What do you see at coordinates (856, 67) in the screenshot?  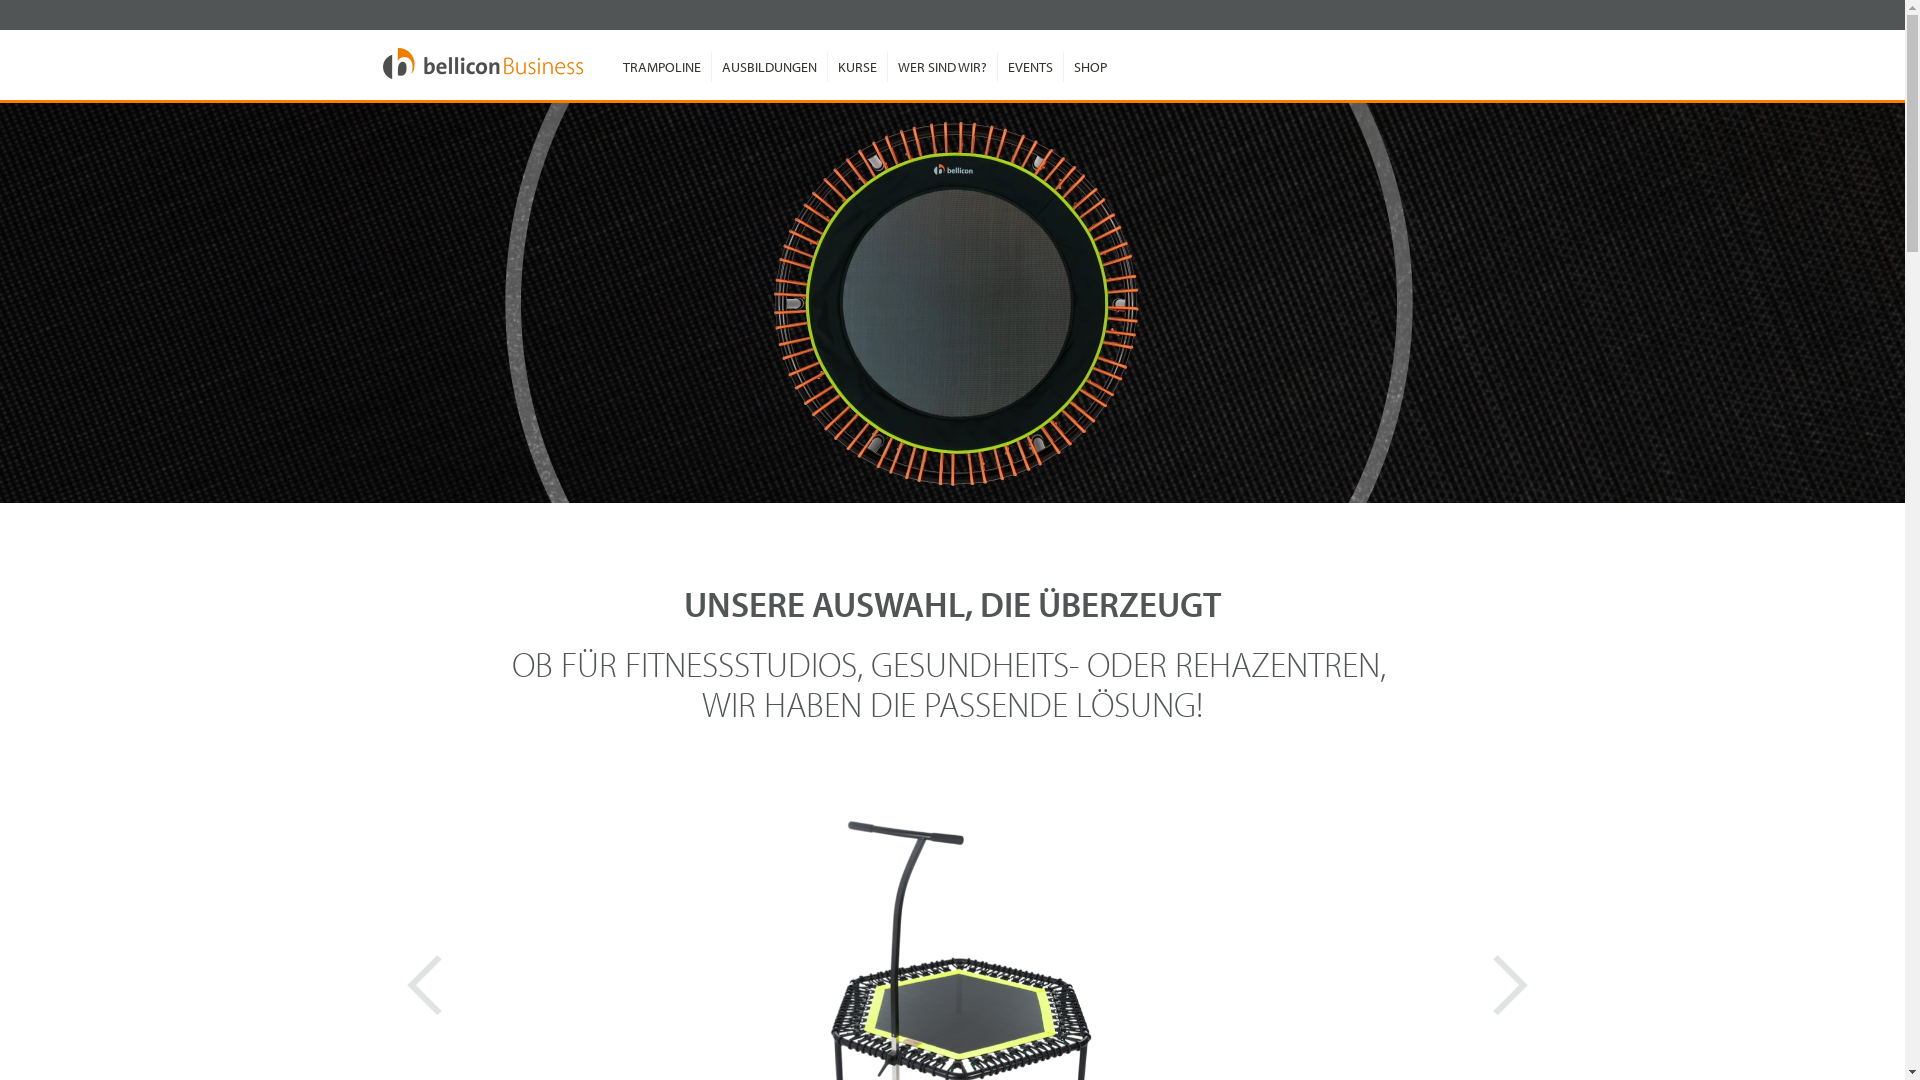 I see `KURSE` at bounding box center [856, 67].